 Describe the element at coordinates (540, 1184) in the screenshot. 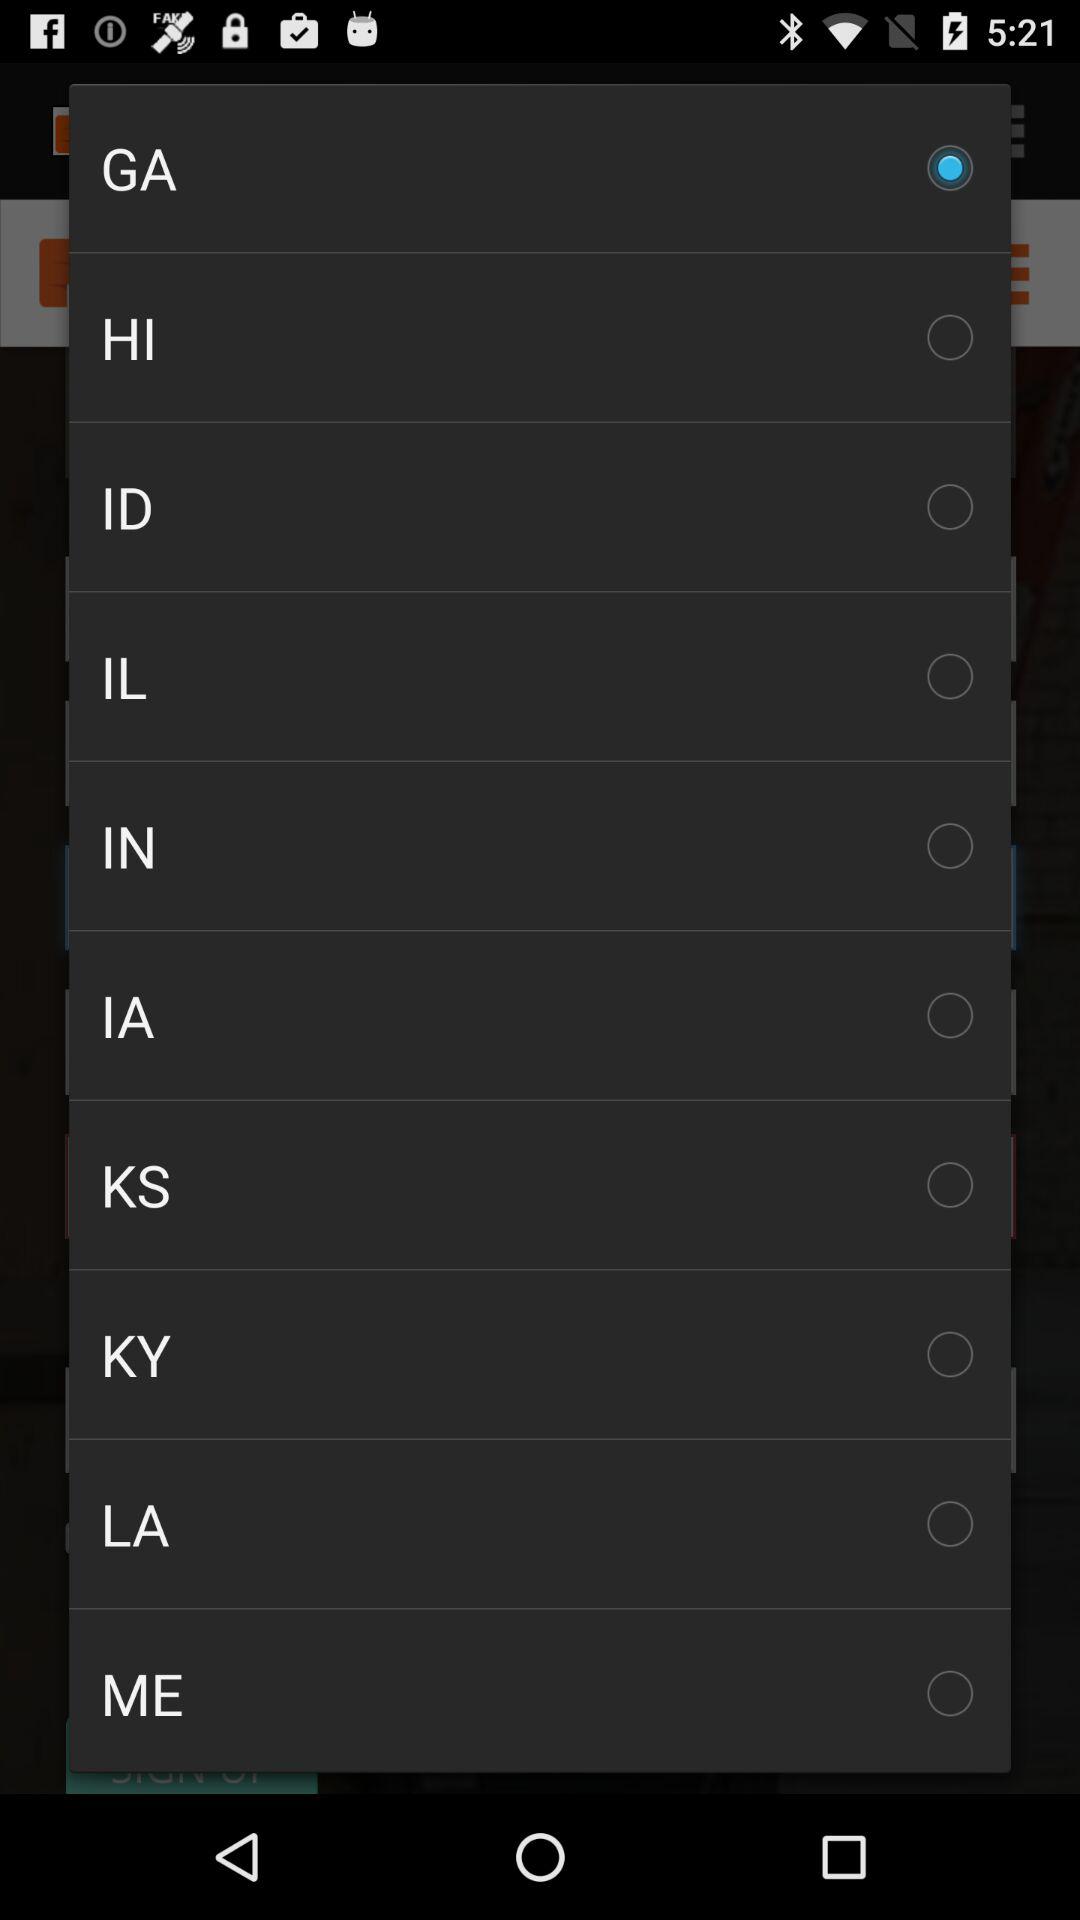

I see `swipe until ks` at that location.